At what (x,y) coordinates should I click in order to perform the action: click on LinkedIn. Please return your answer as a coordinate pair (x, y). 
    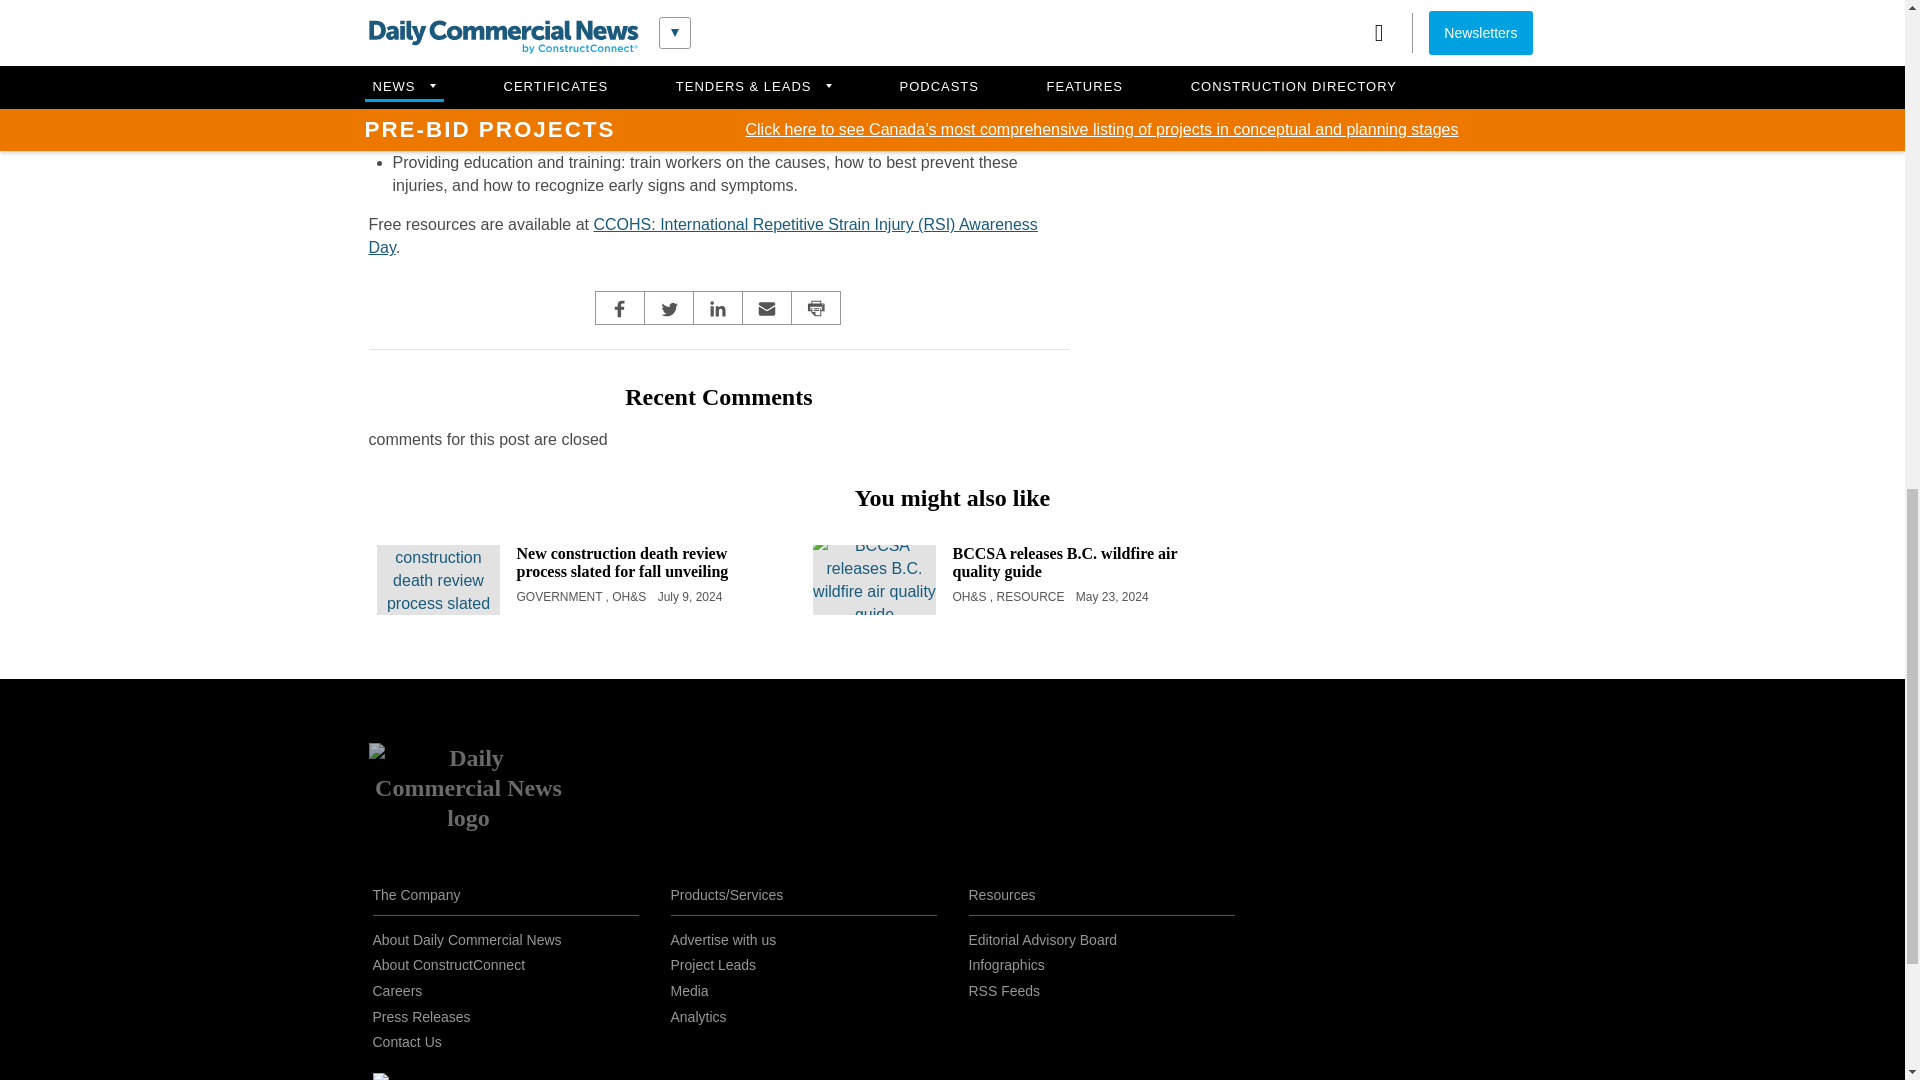
    Looking at the image, I should click on (718, 308).